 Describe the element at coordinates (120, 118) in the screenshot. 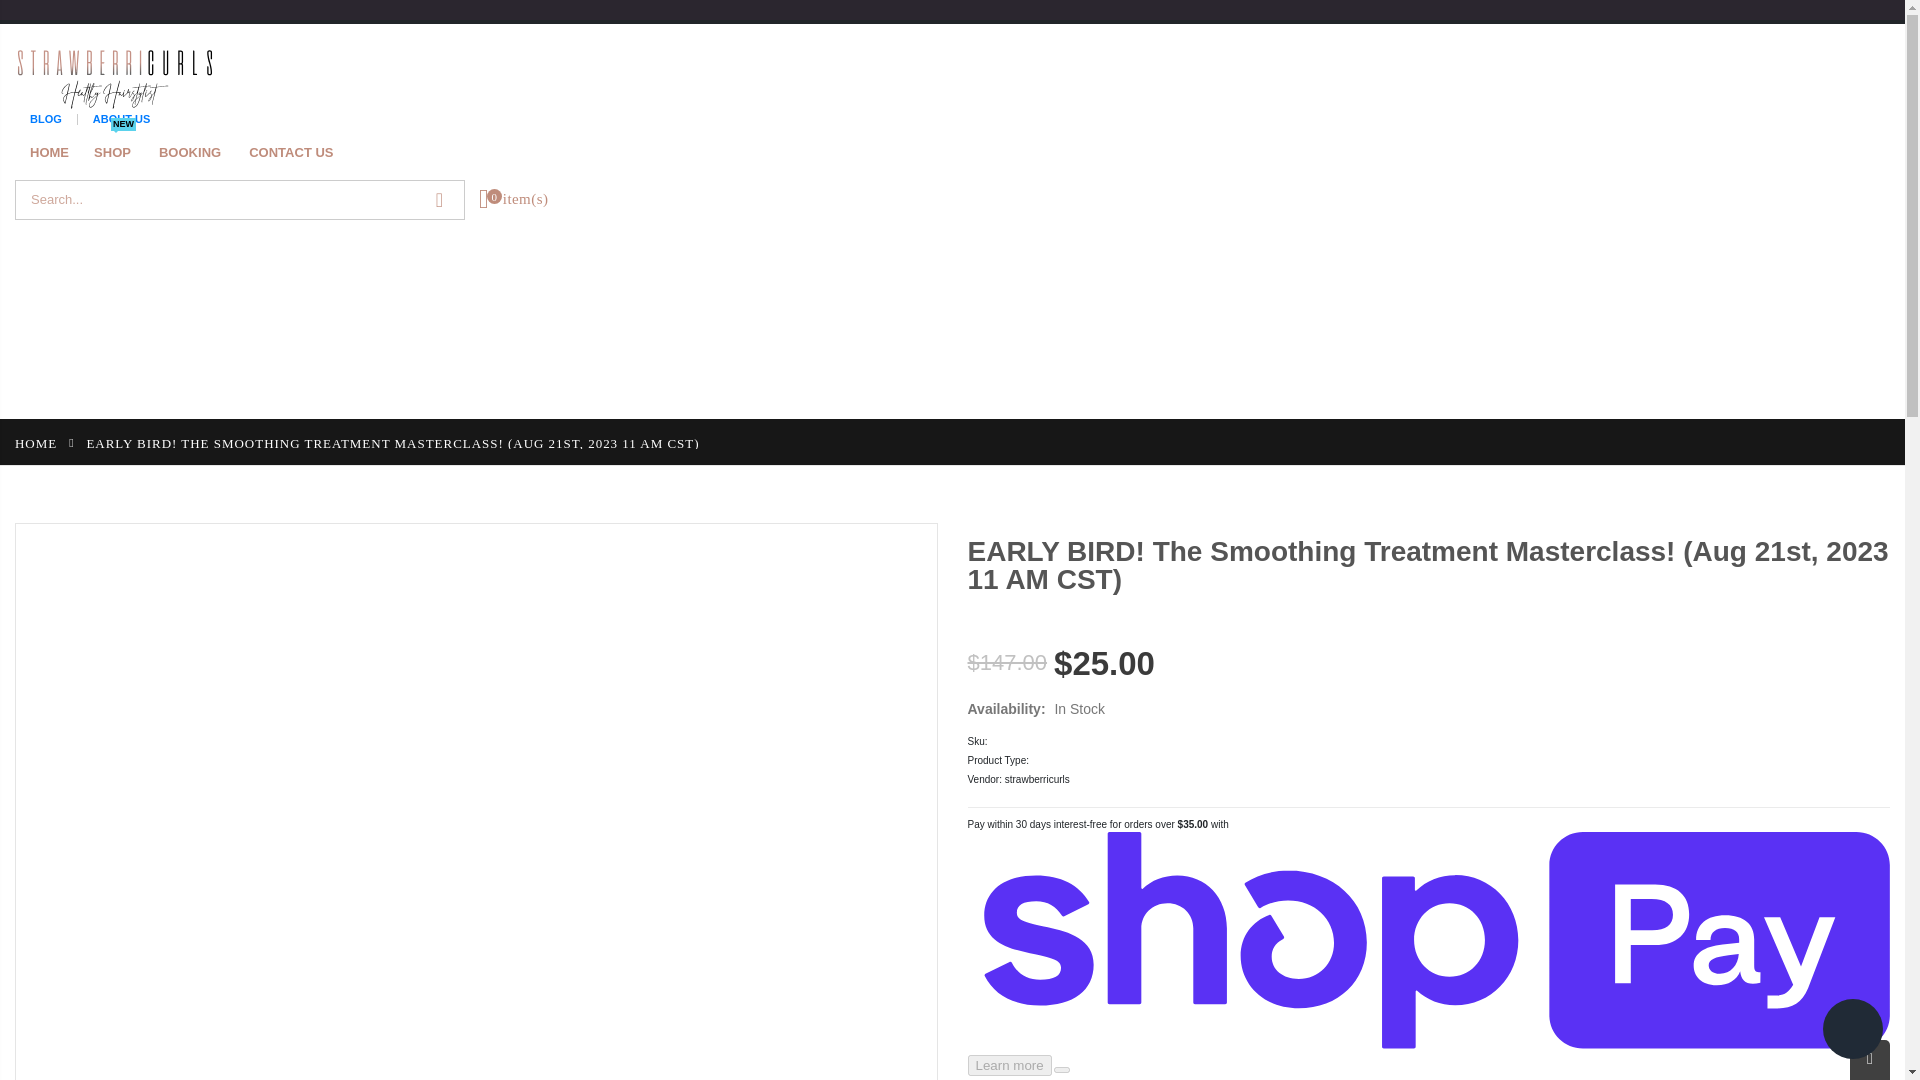

I see `HOME` at that location.